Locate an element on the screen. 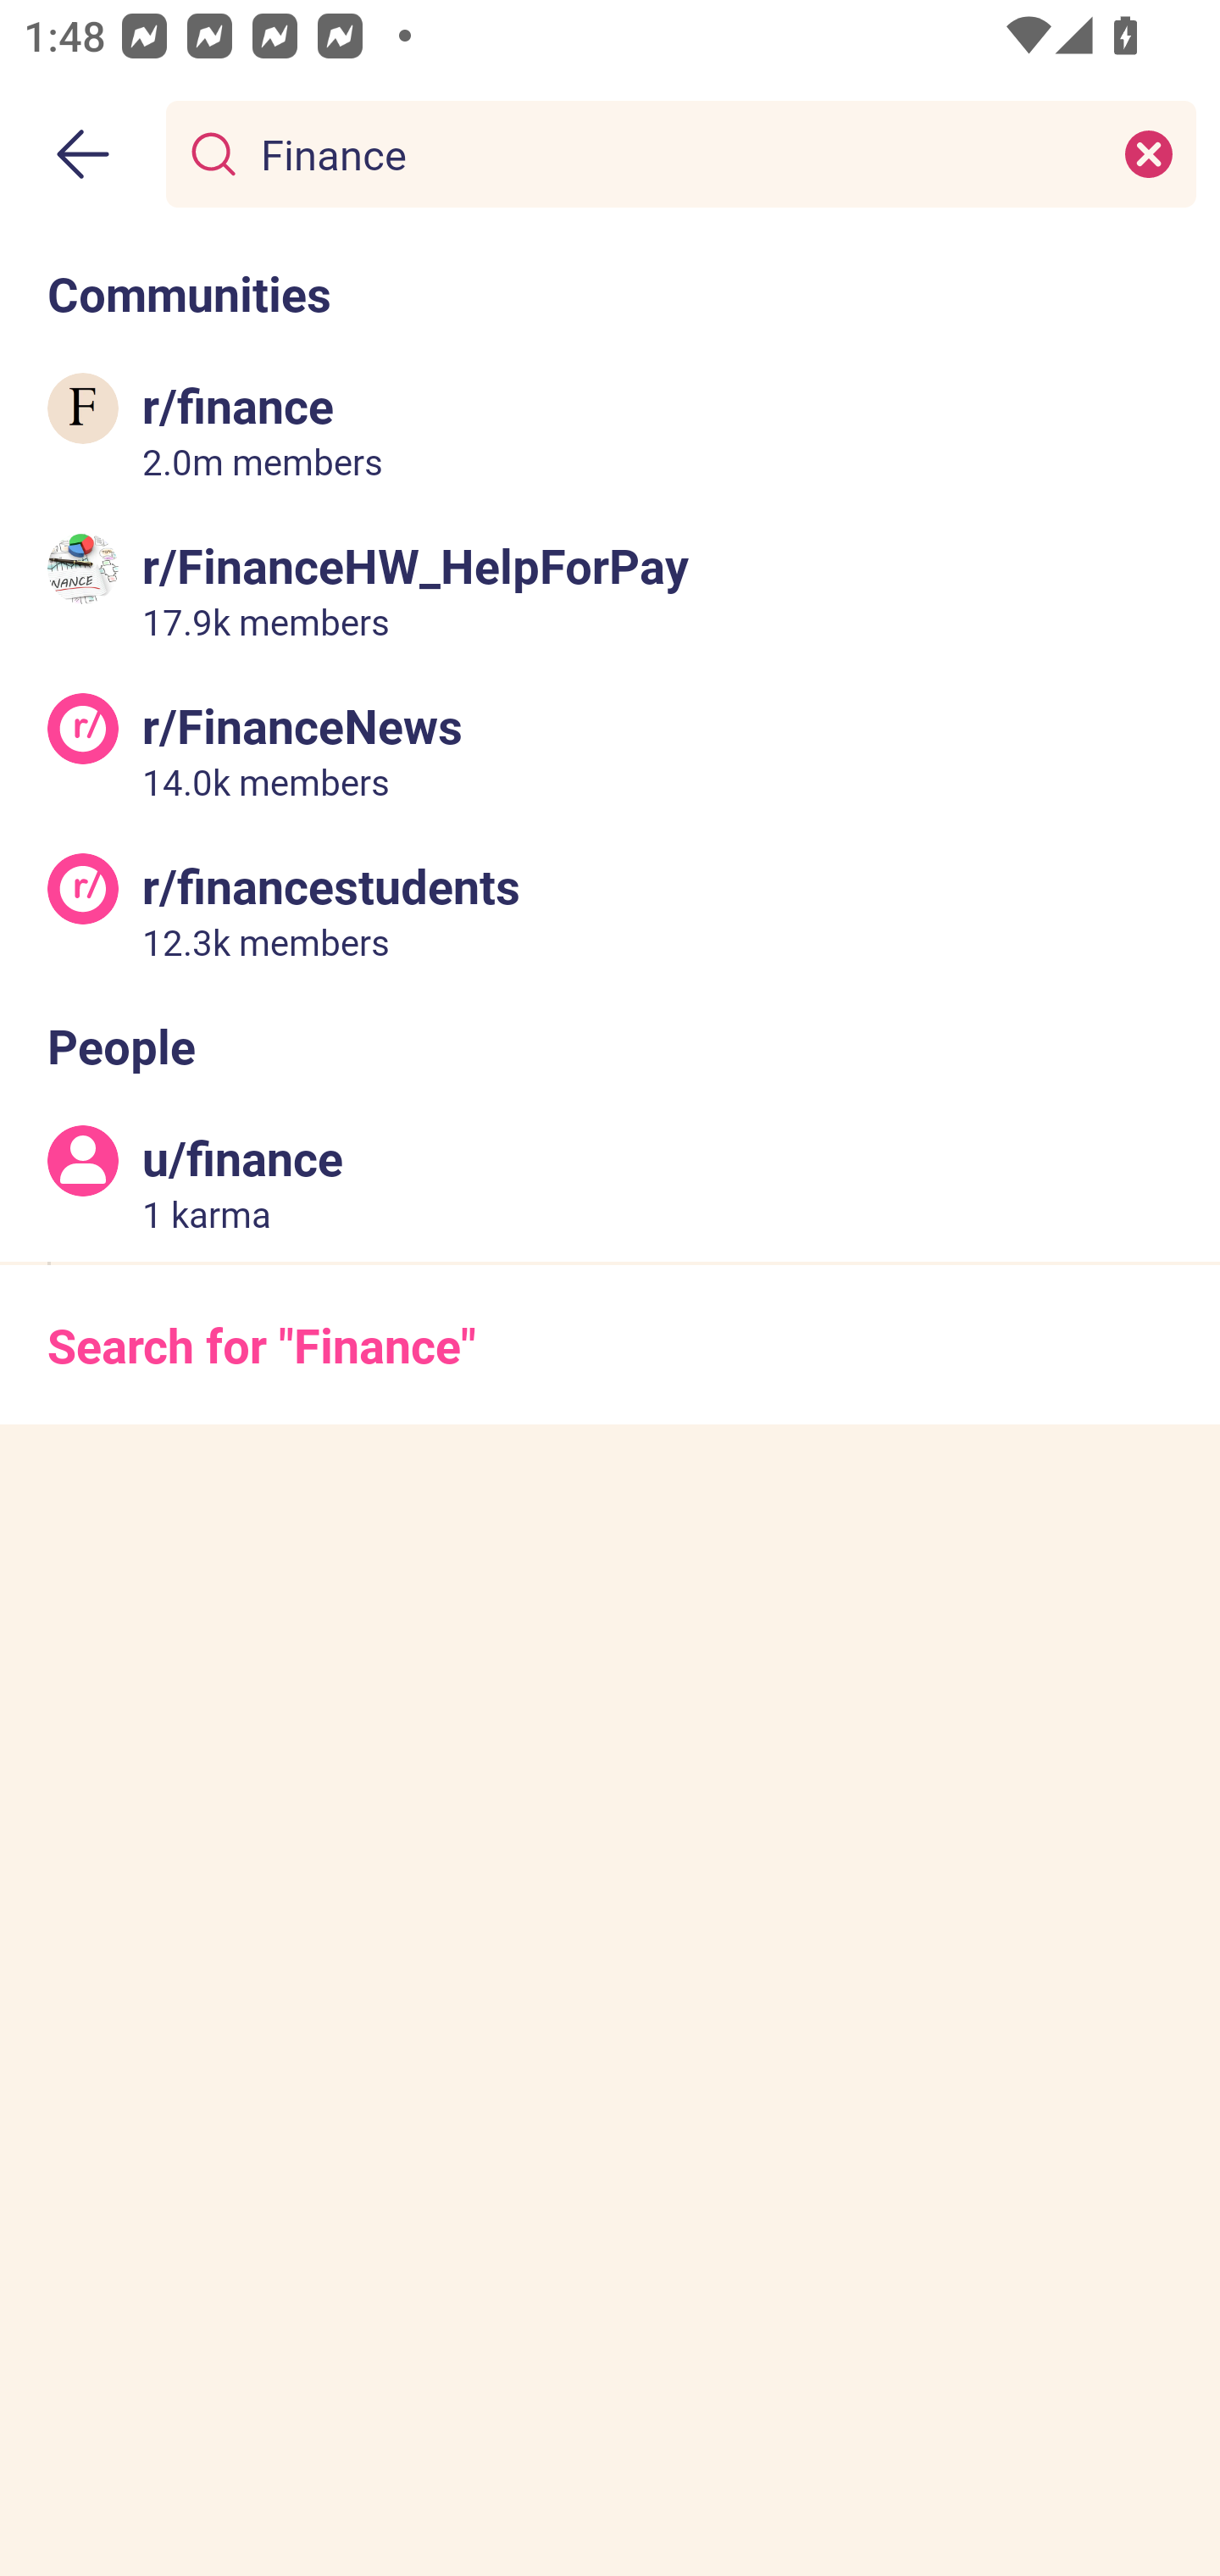 This screenshot has width=1220, height=2576. r/finance 2.0m members 2.0 million members is located at coordinates (610, 430).